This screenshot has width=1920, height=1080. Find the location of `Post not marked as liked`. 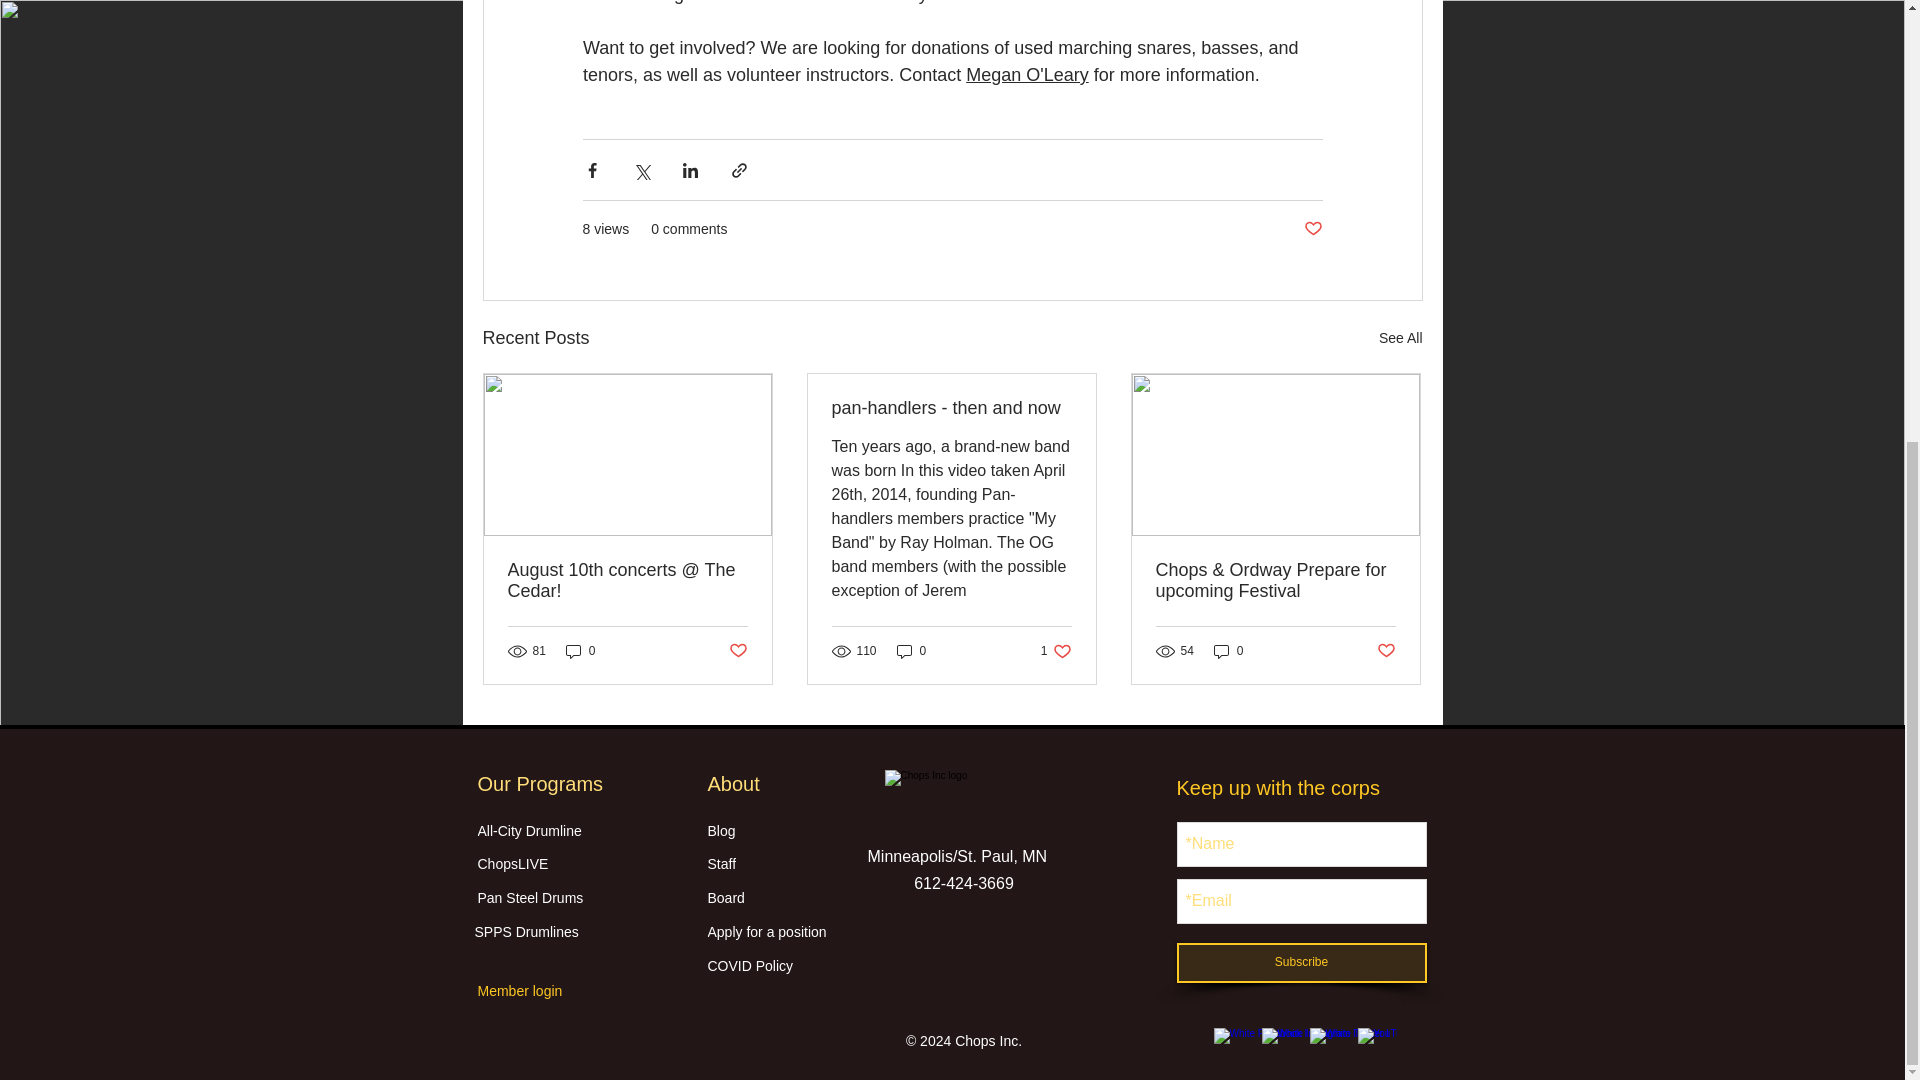

Post not marked as liked is located at coordinates (1056, 650).